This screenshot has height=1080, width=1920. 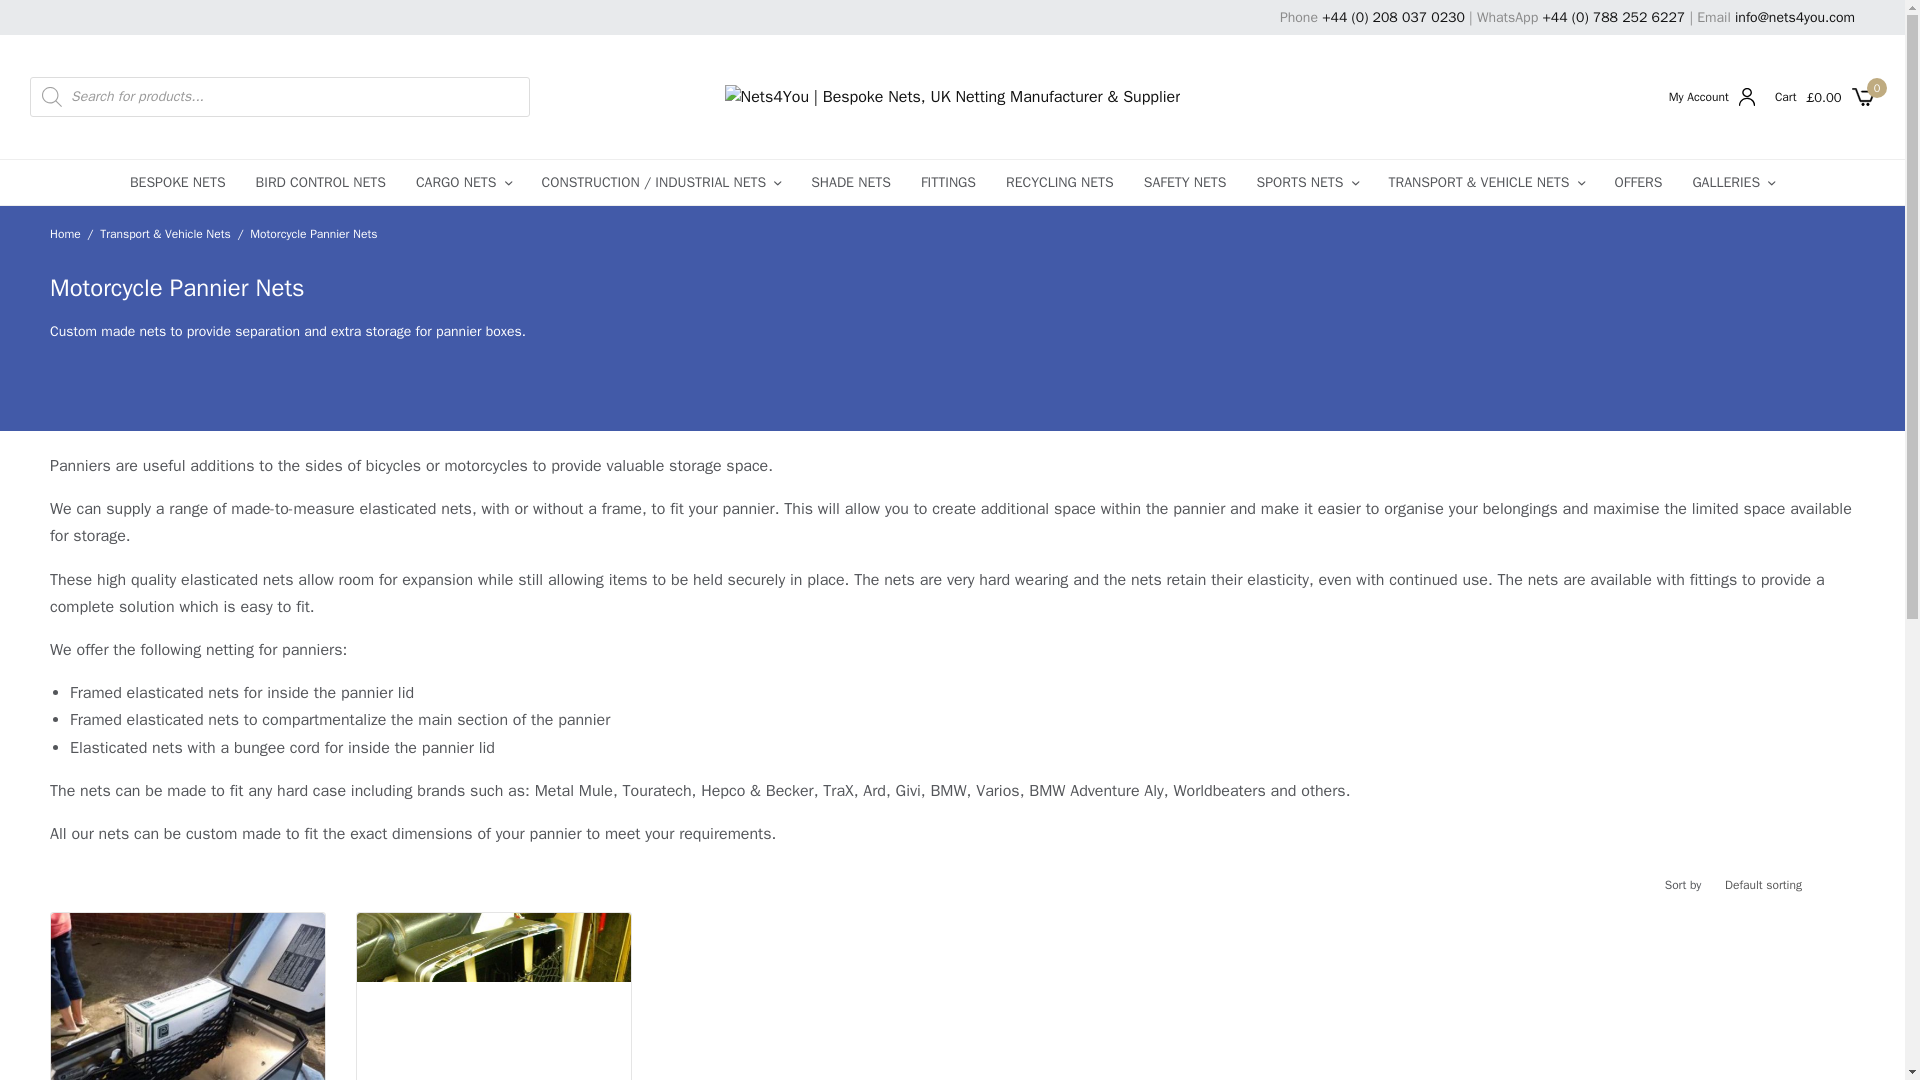 What do you see at coordinates (1060, 182) in the screenshot?
I see `RECYCLING NETS` at bounding box center [1060, 182].